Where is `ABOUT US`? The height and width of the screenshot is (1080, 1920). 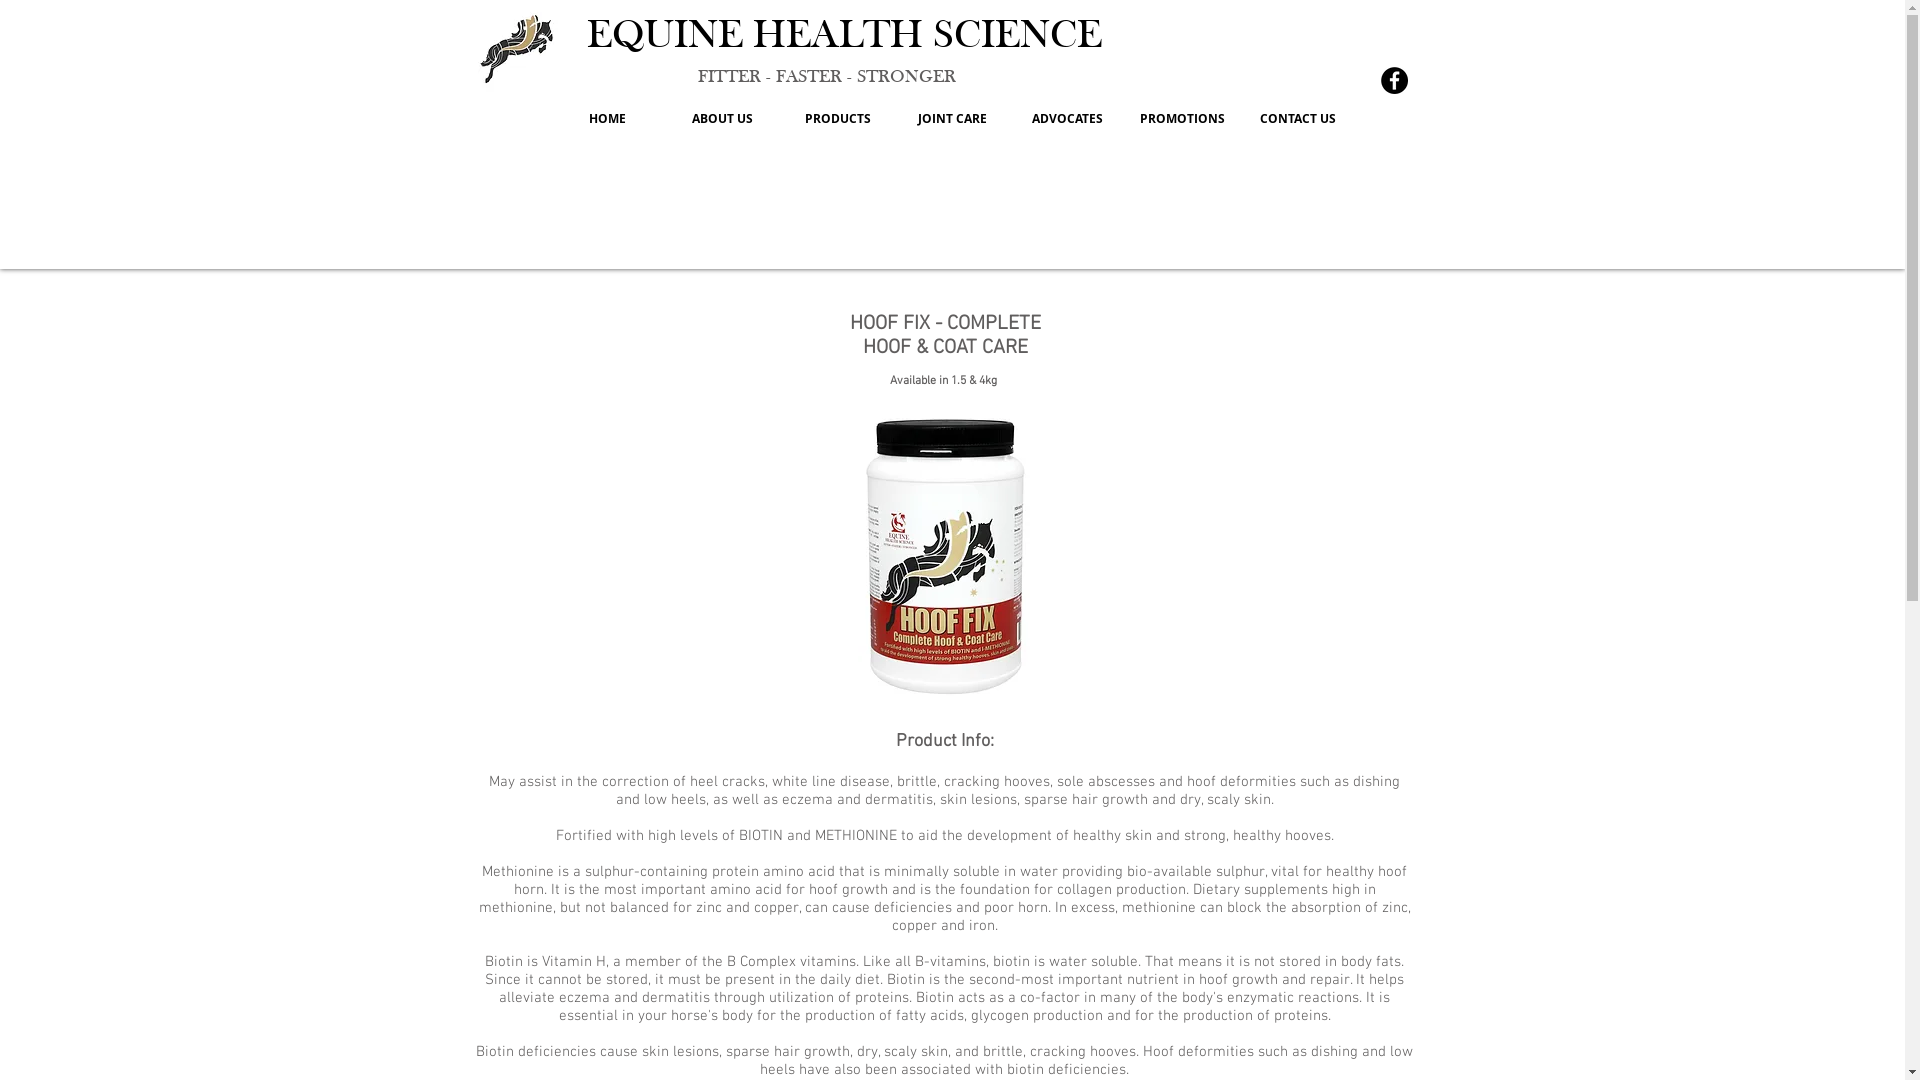 ABOUT US is located at coordinates (722, 119).